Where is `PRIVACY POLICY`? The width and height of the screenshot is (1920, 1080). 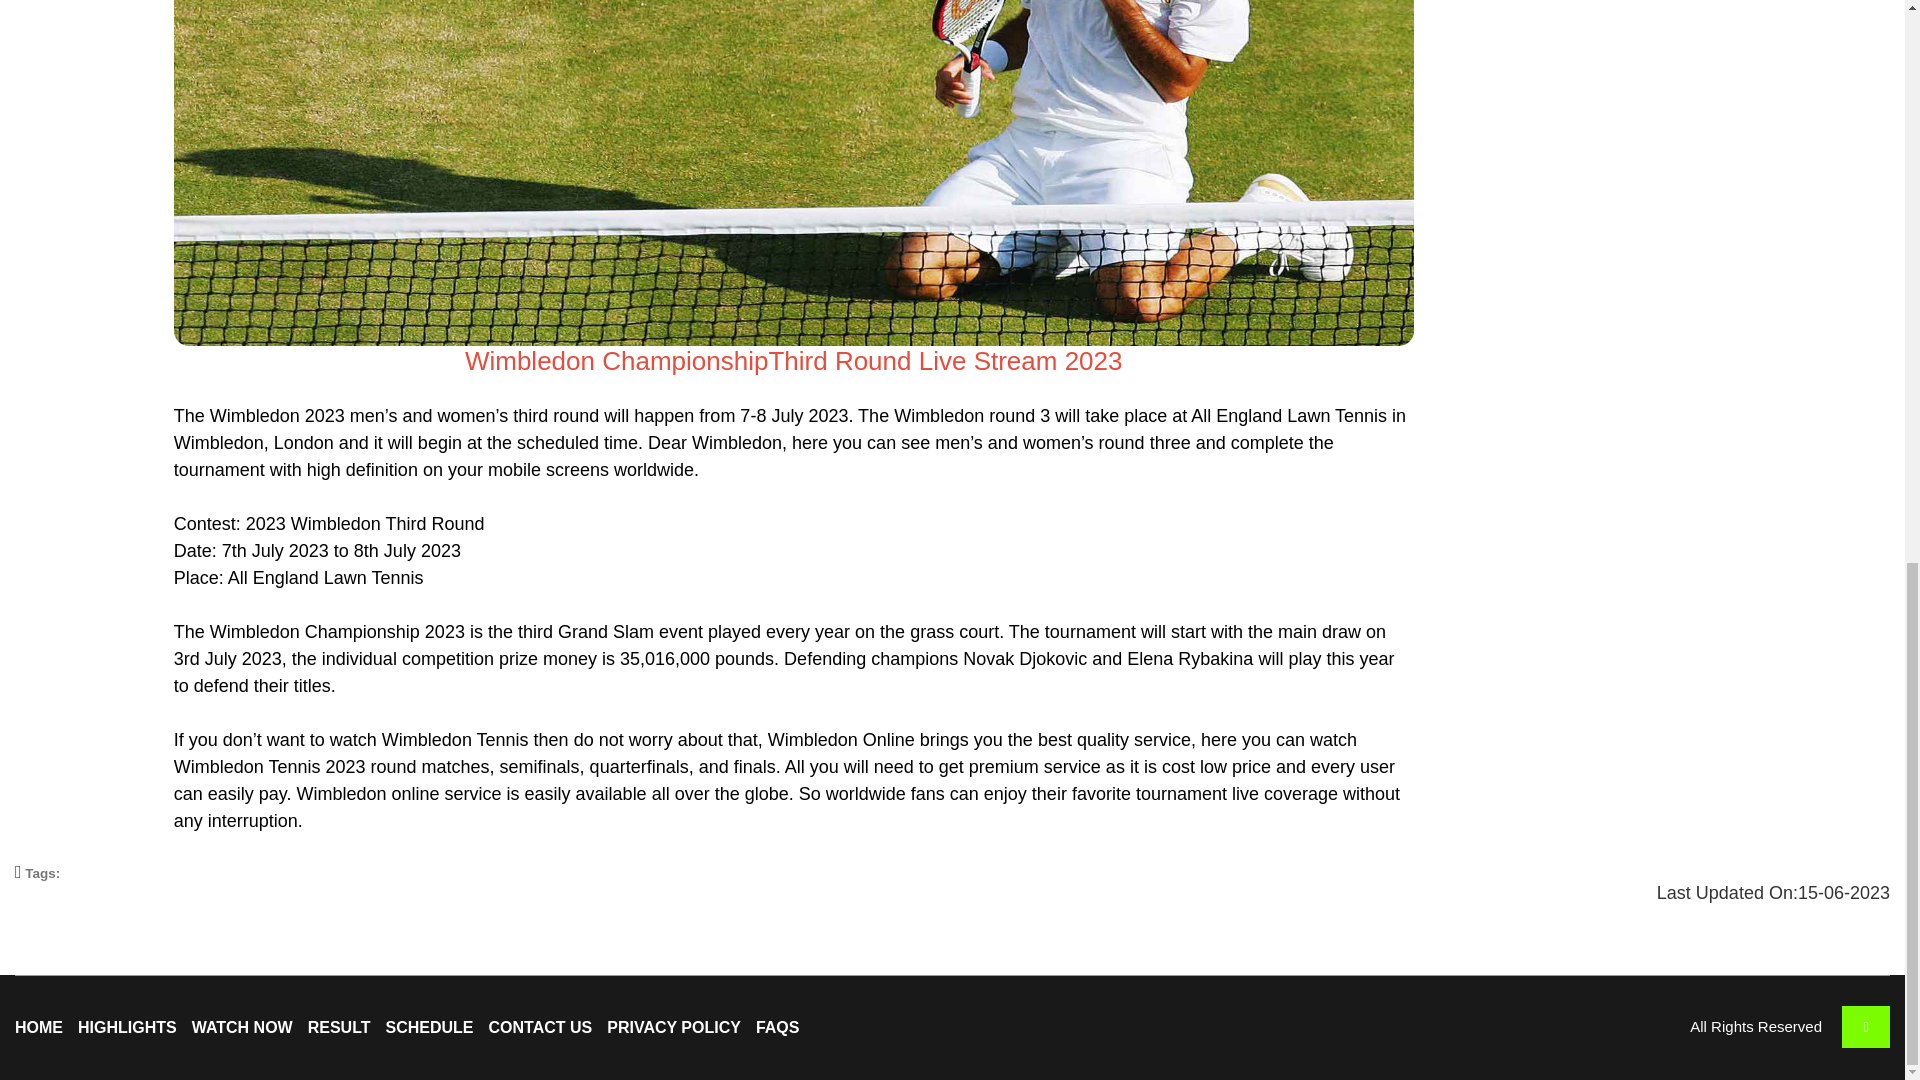
PRIVACY POLICY is located at coordinates (674, 1027).